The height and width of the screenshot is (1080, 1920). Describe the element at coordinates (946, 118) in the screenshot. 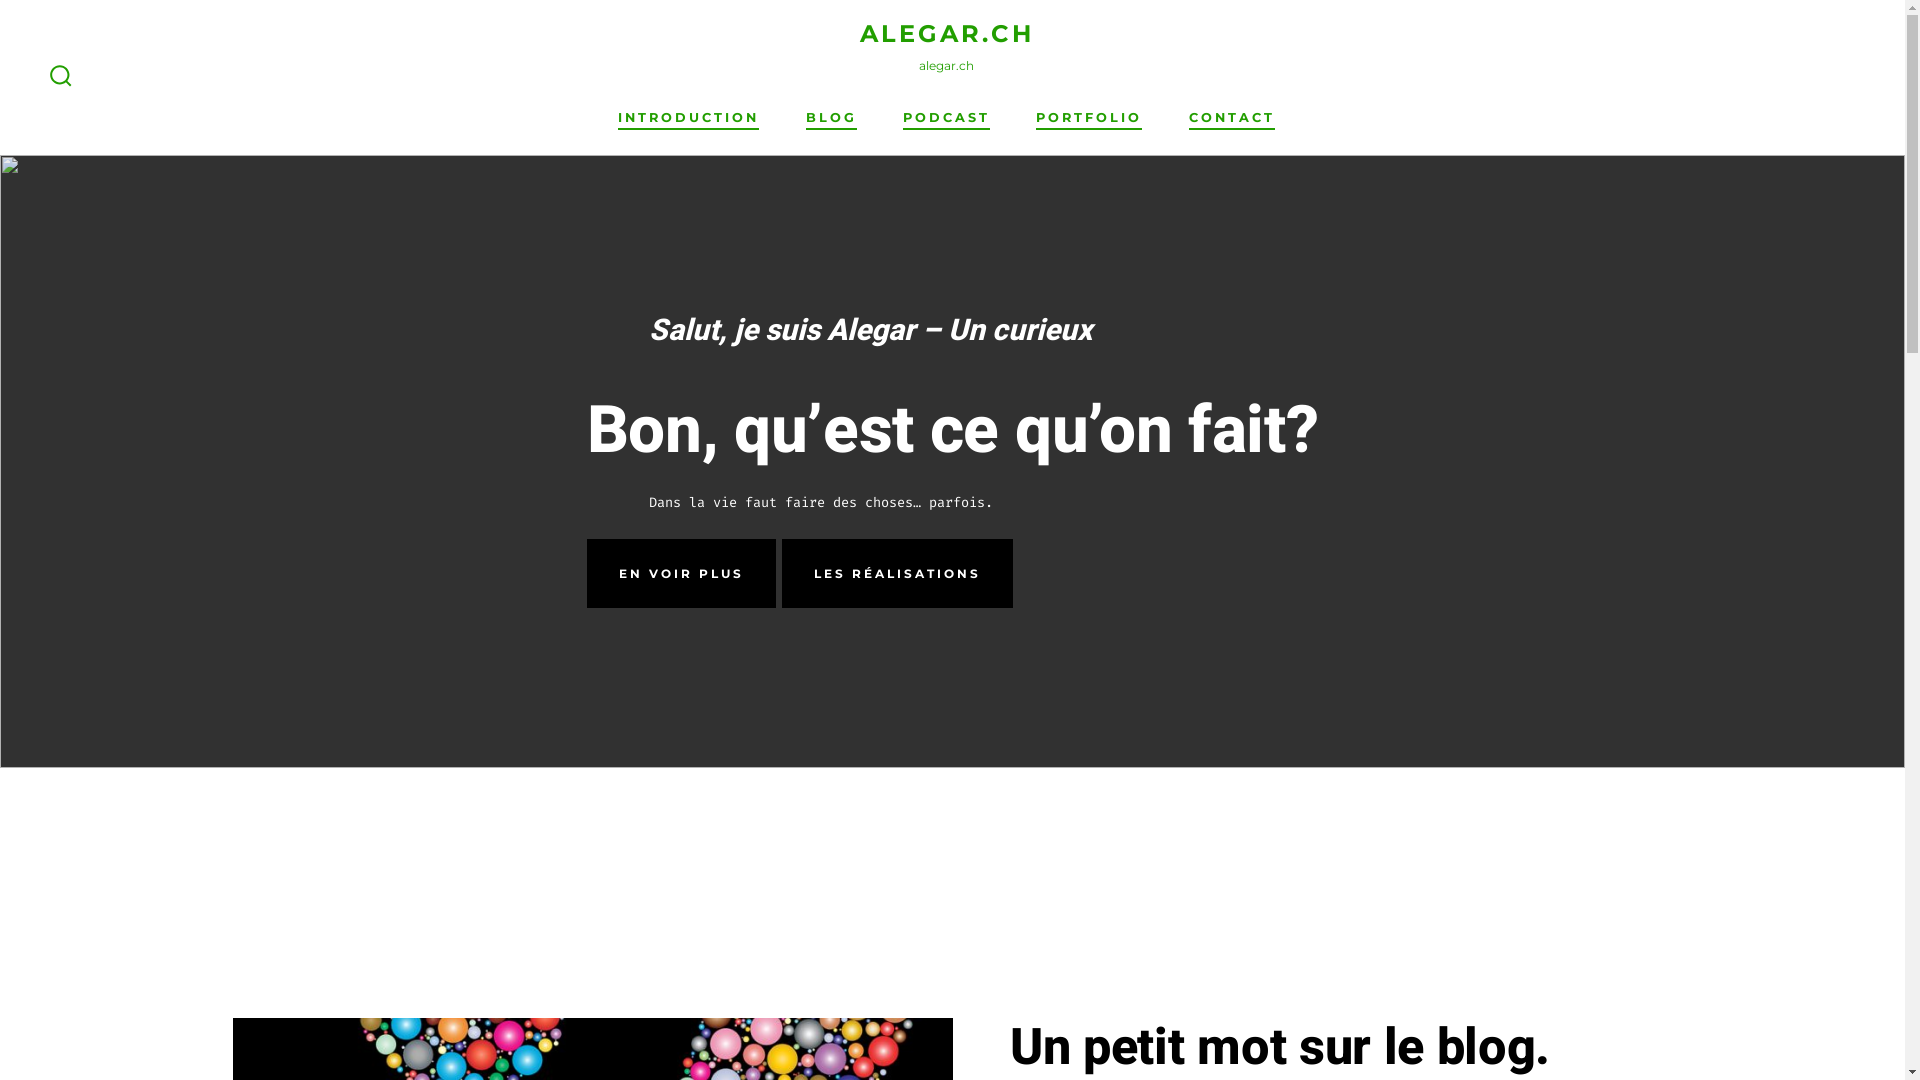

I see `PODCAST` at that location.